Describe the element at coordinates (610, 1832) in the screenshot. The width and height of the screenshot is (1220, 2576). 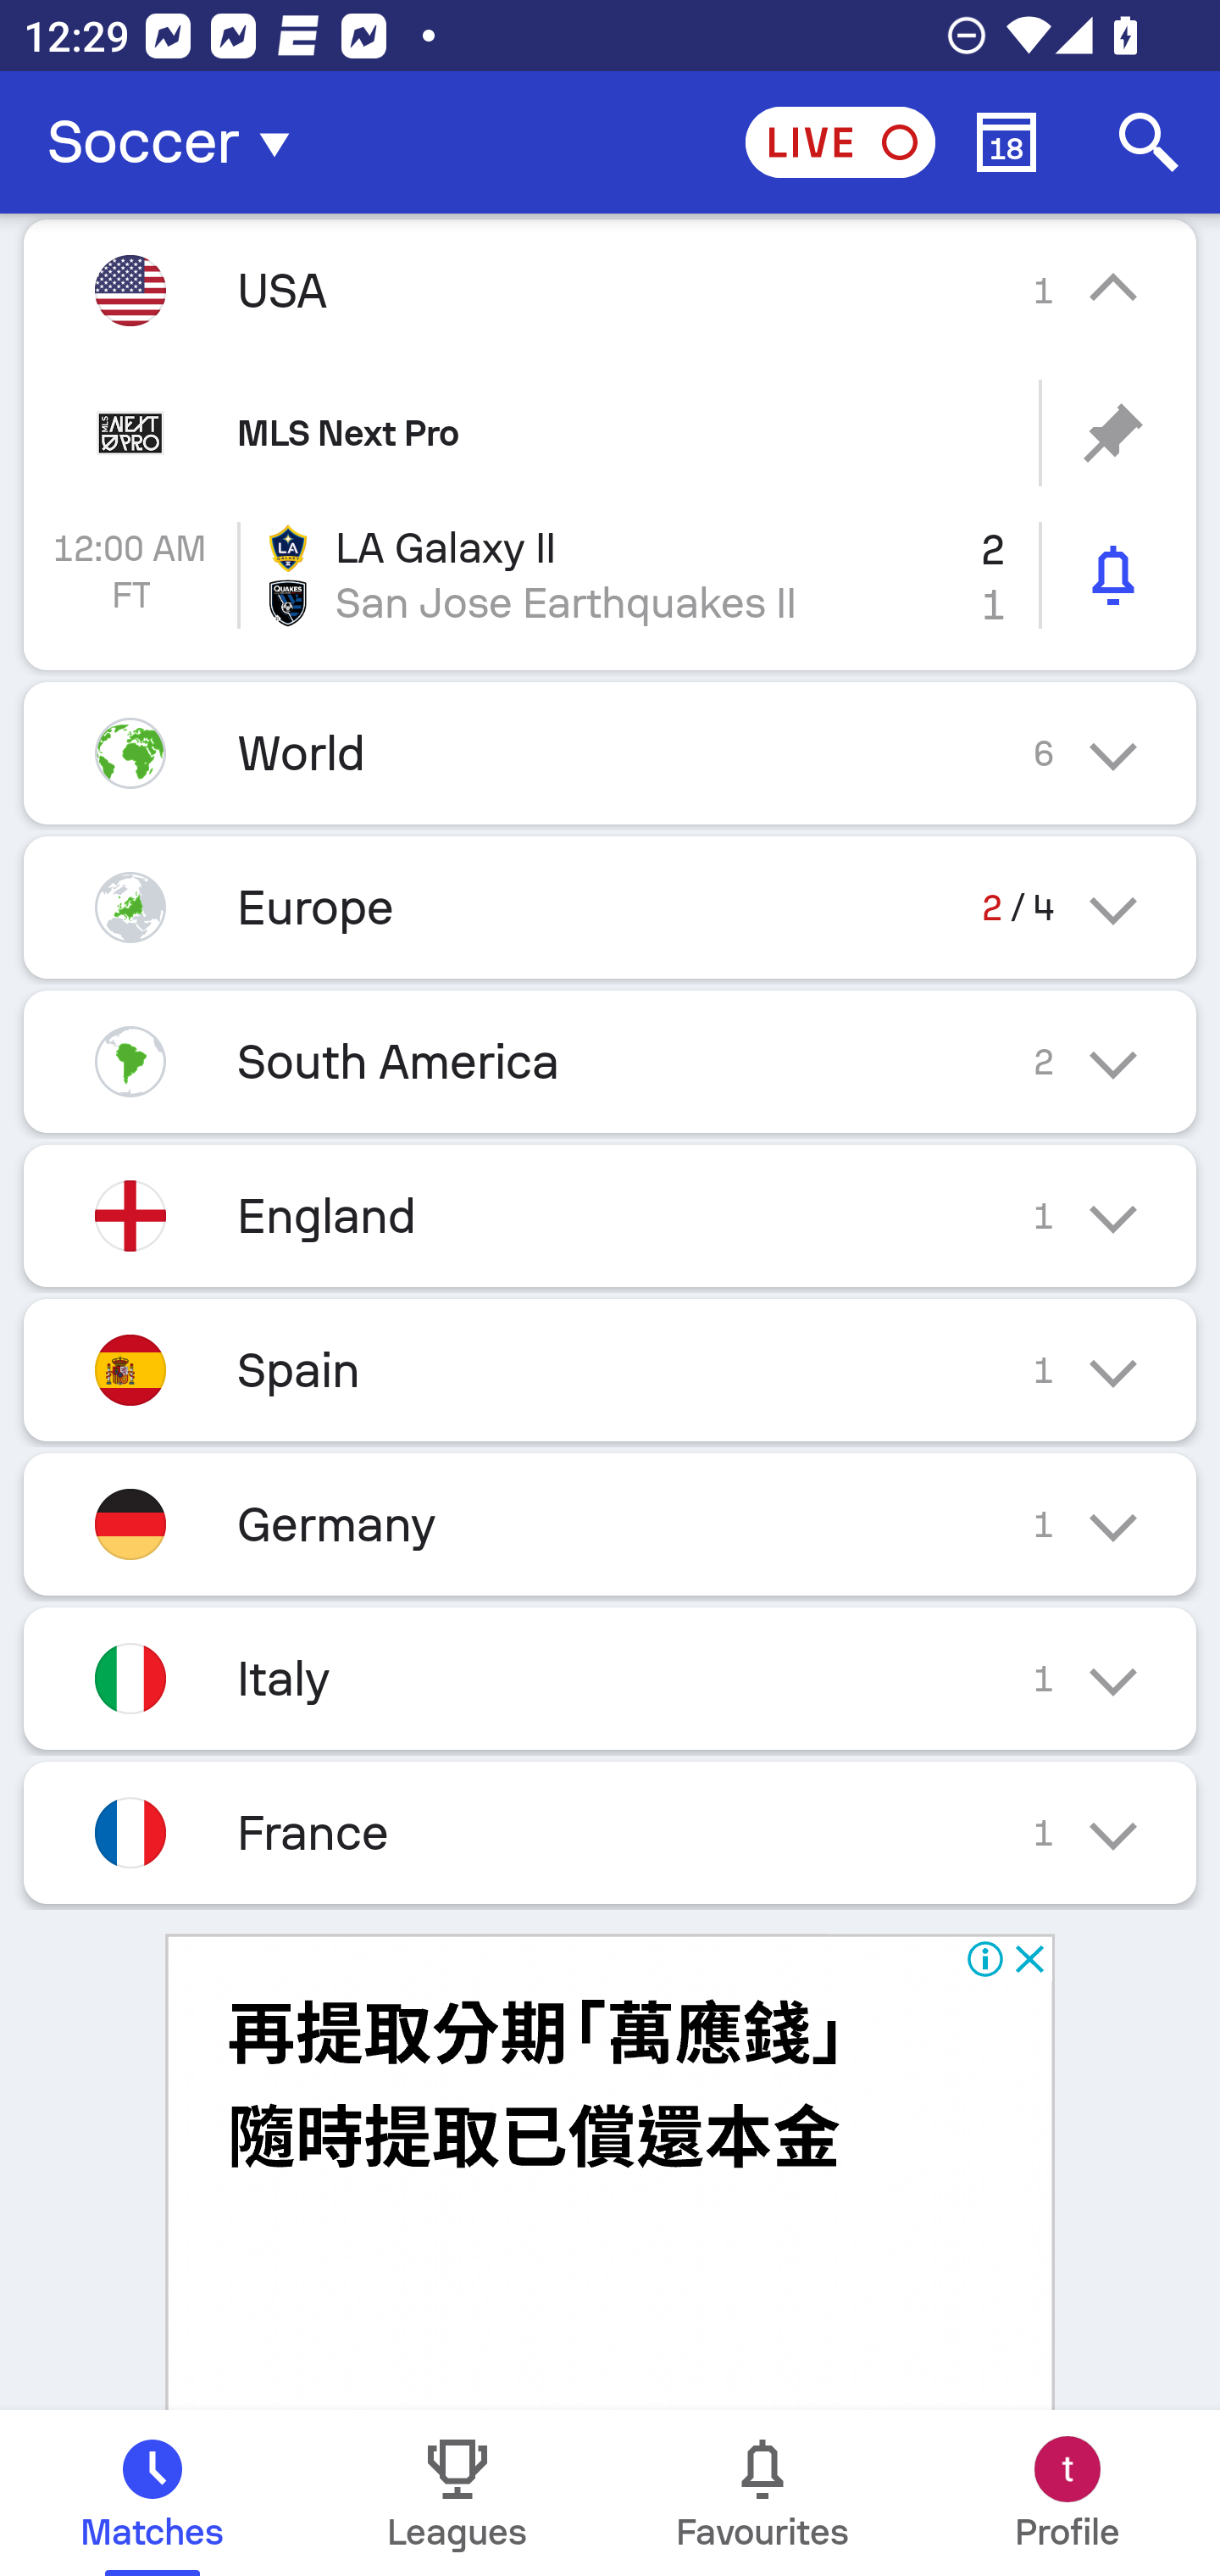
I see `France 1` at that location.